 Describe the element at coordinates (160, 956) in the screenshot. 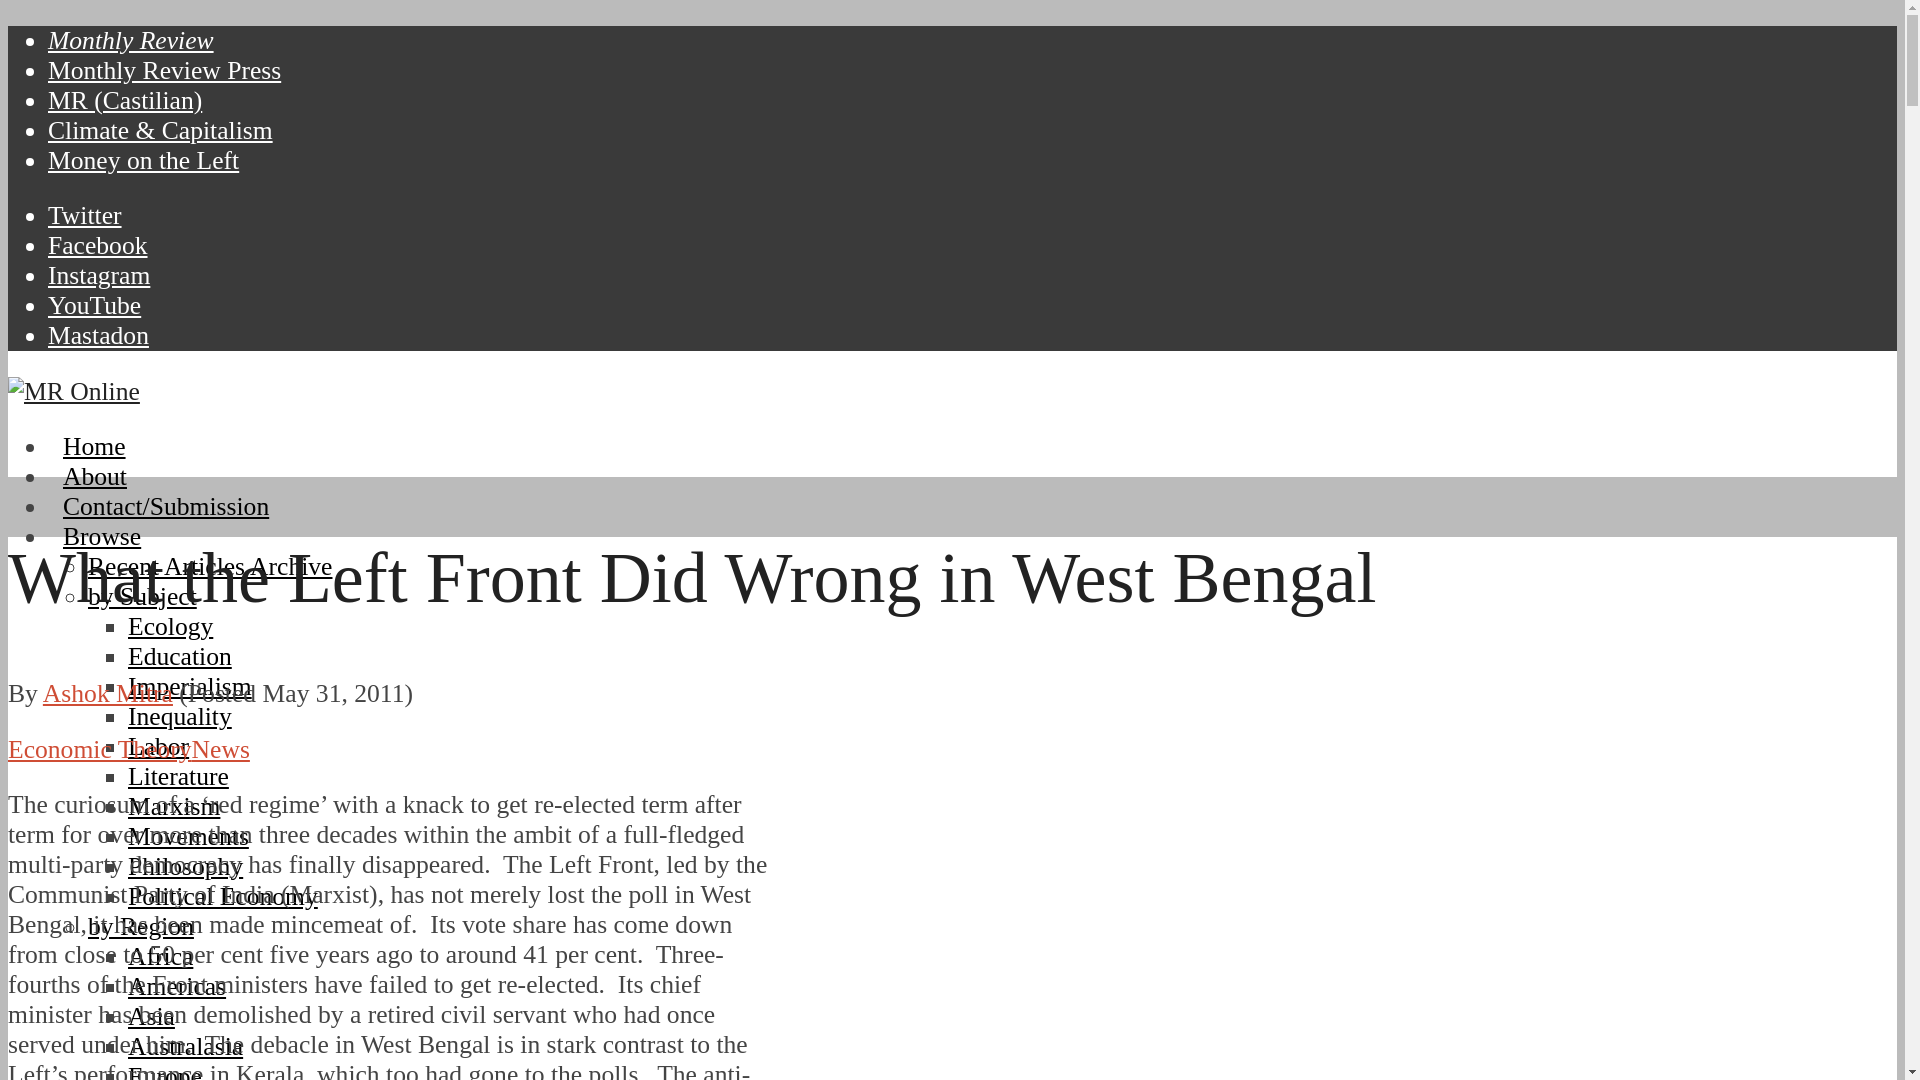

I see `Africa` at that location.